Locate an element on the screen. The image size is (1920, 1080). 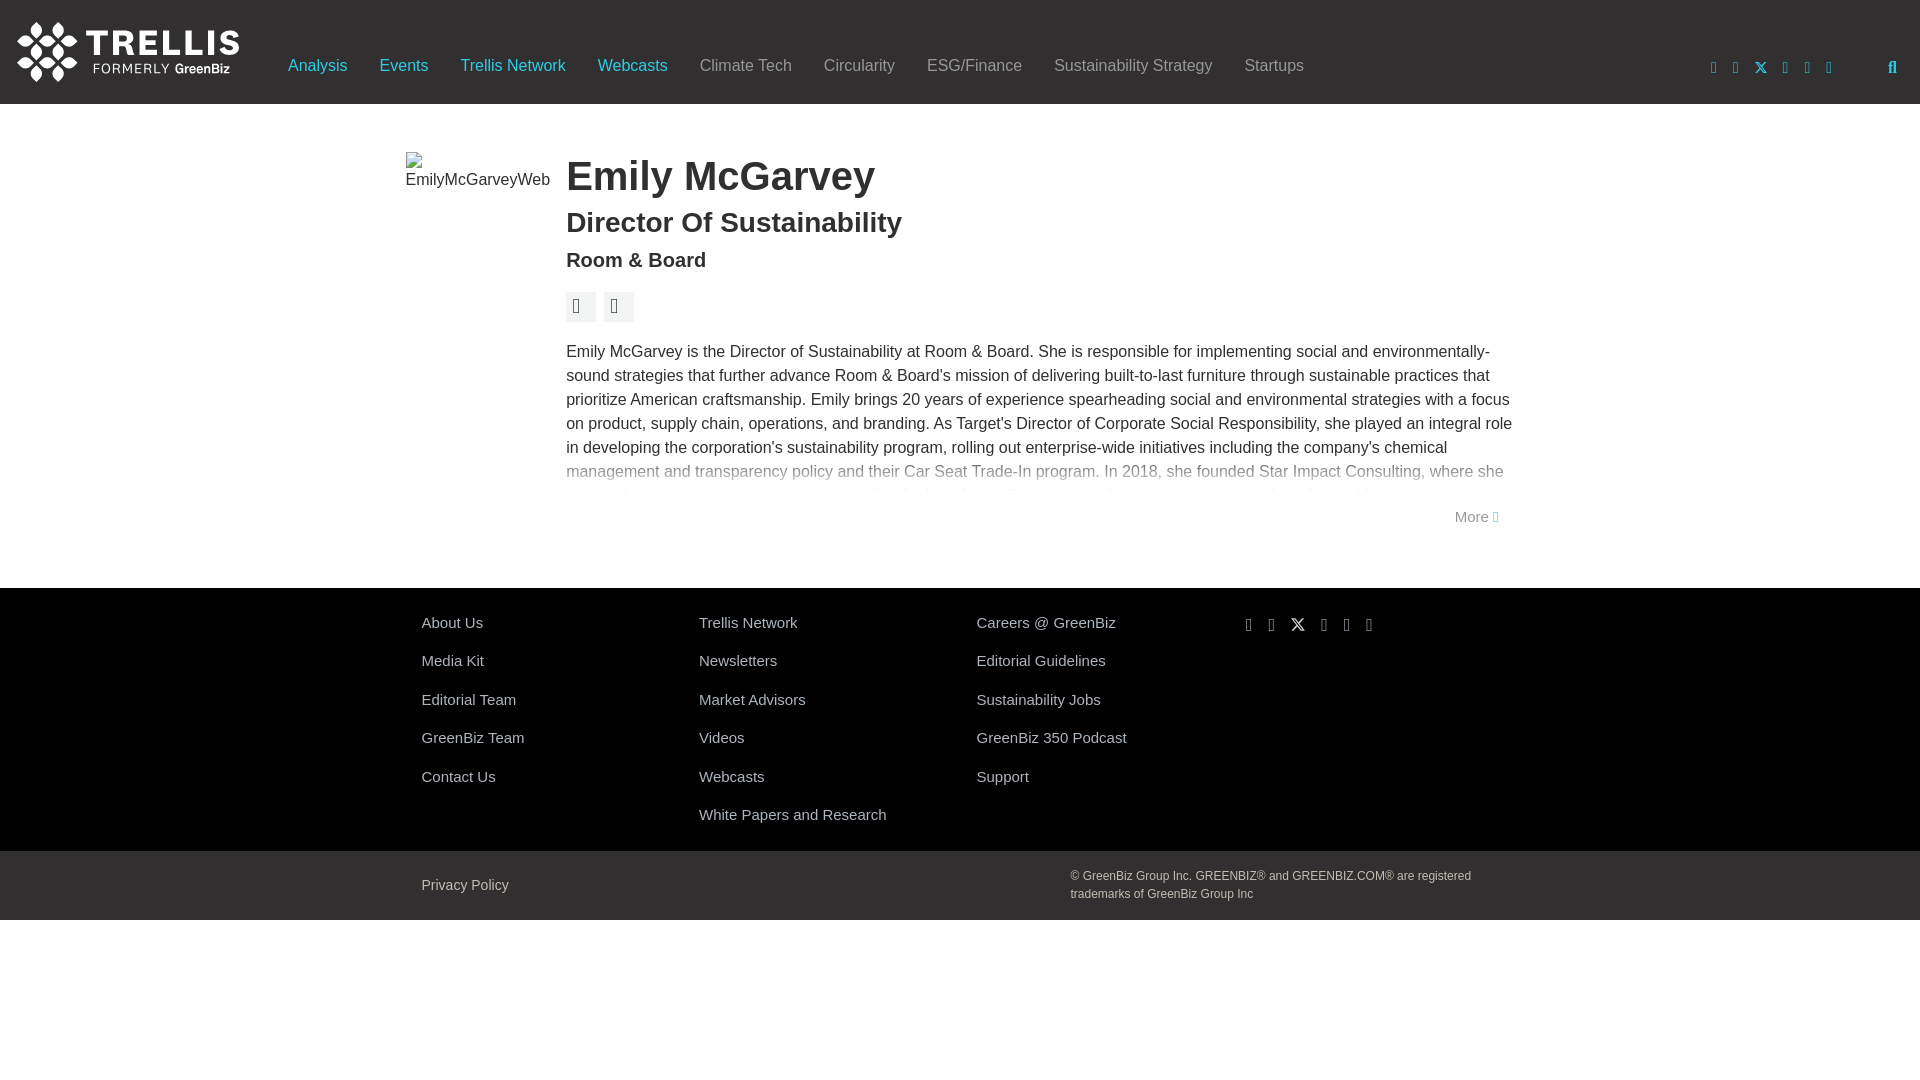
Circularity is located at coordinates (859, 65).